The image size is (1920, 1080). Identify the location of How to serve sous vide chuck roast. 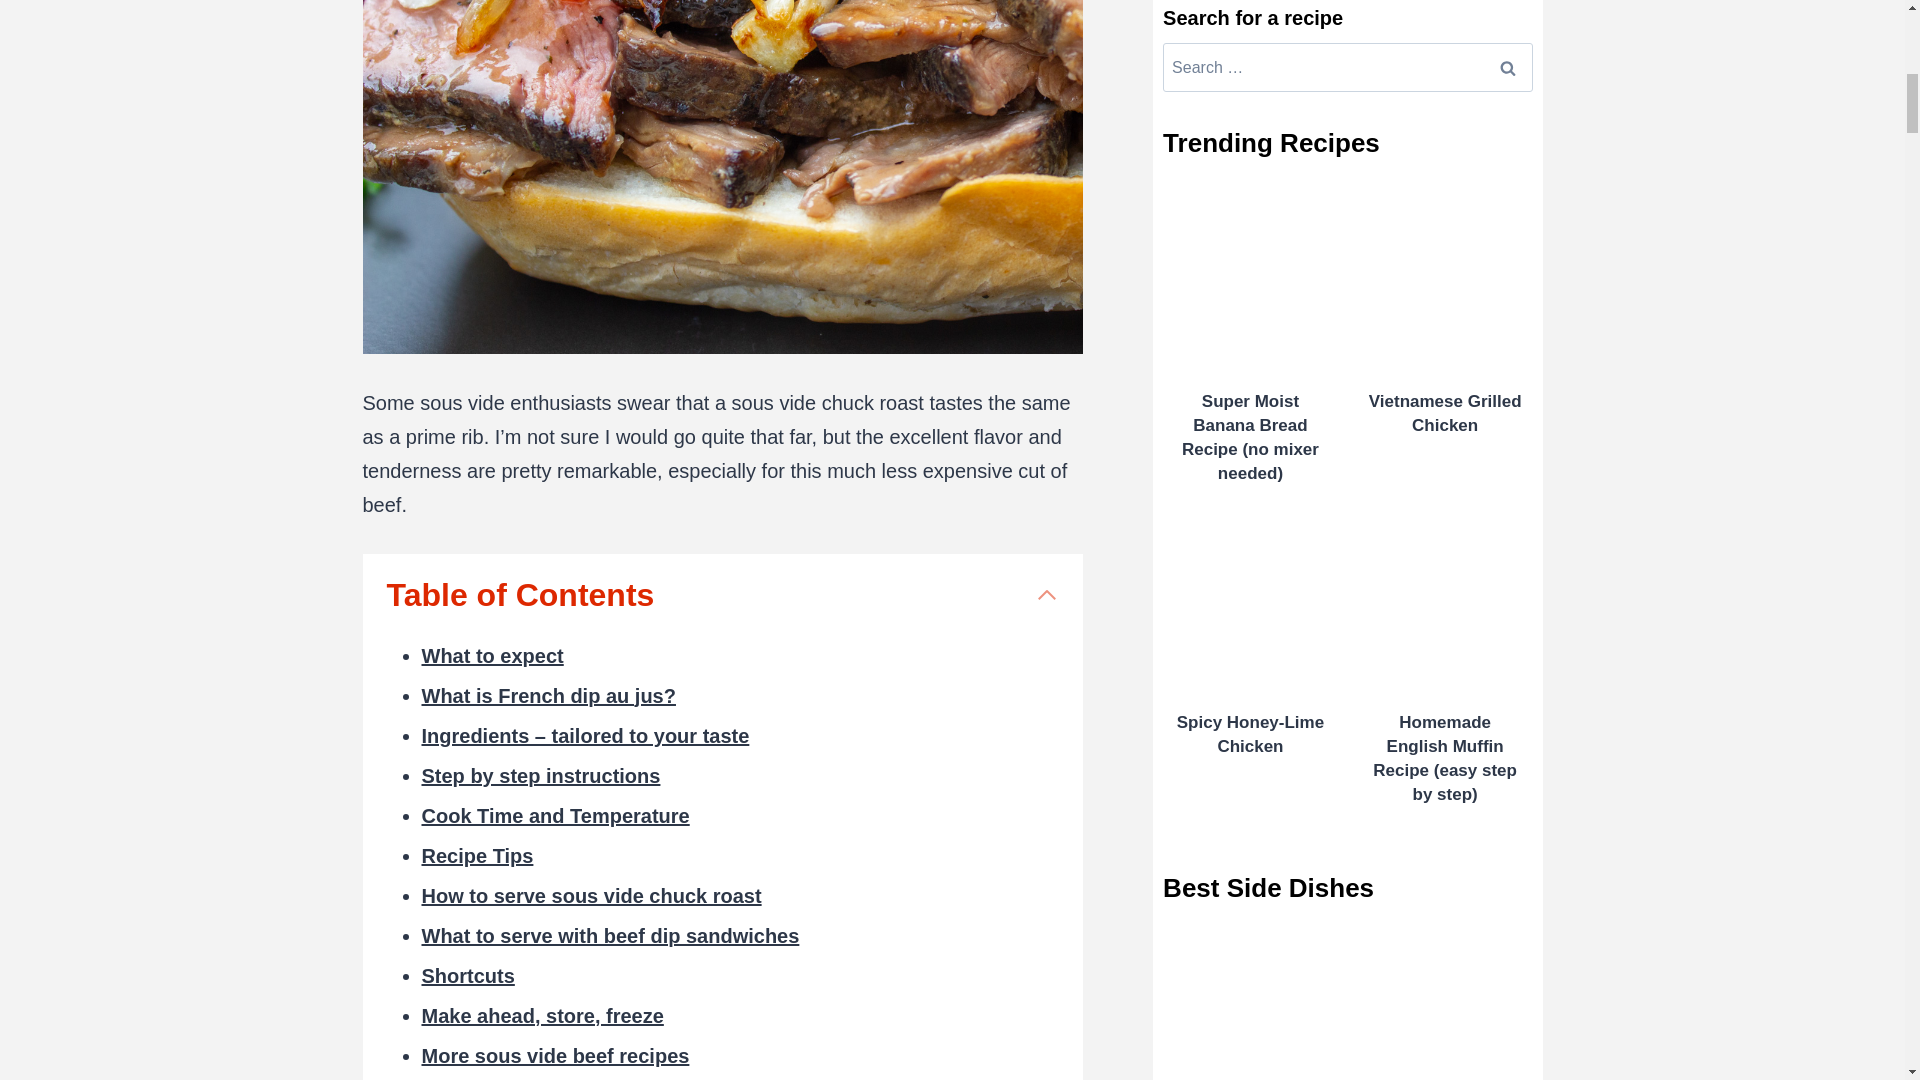
(592, 896).